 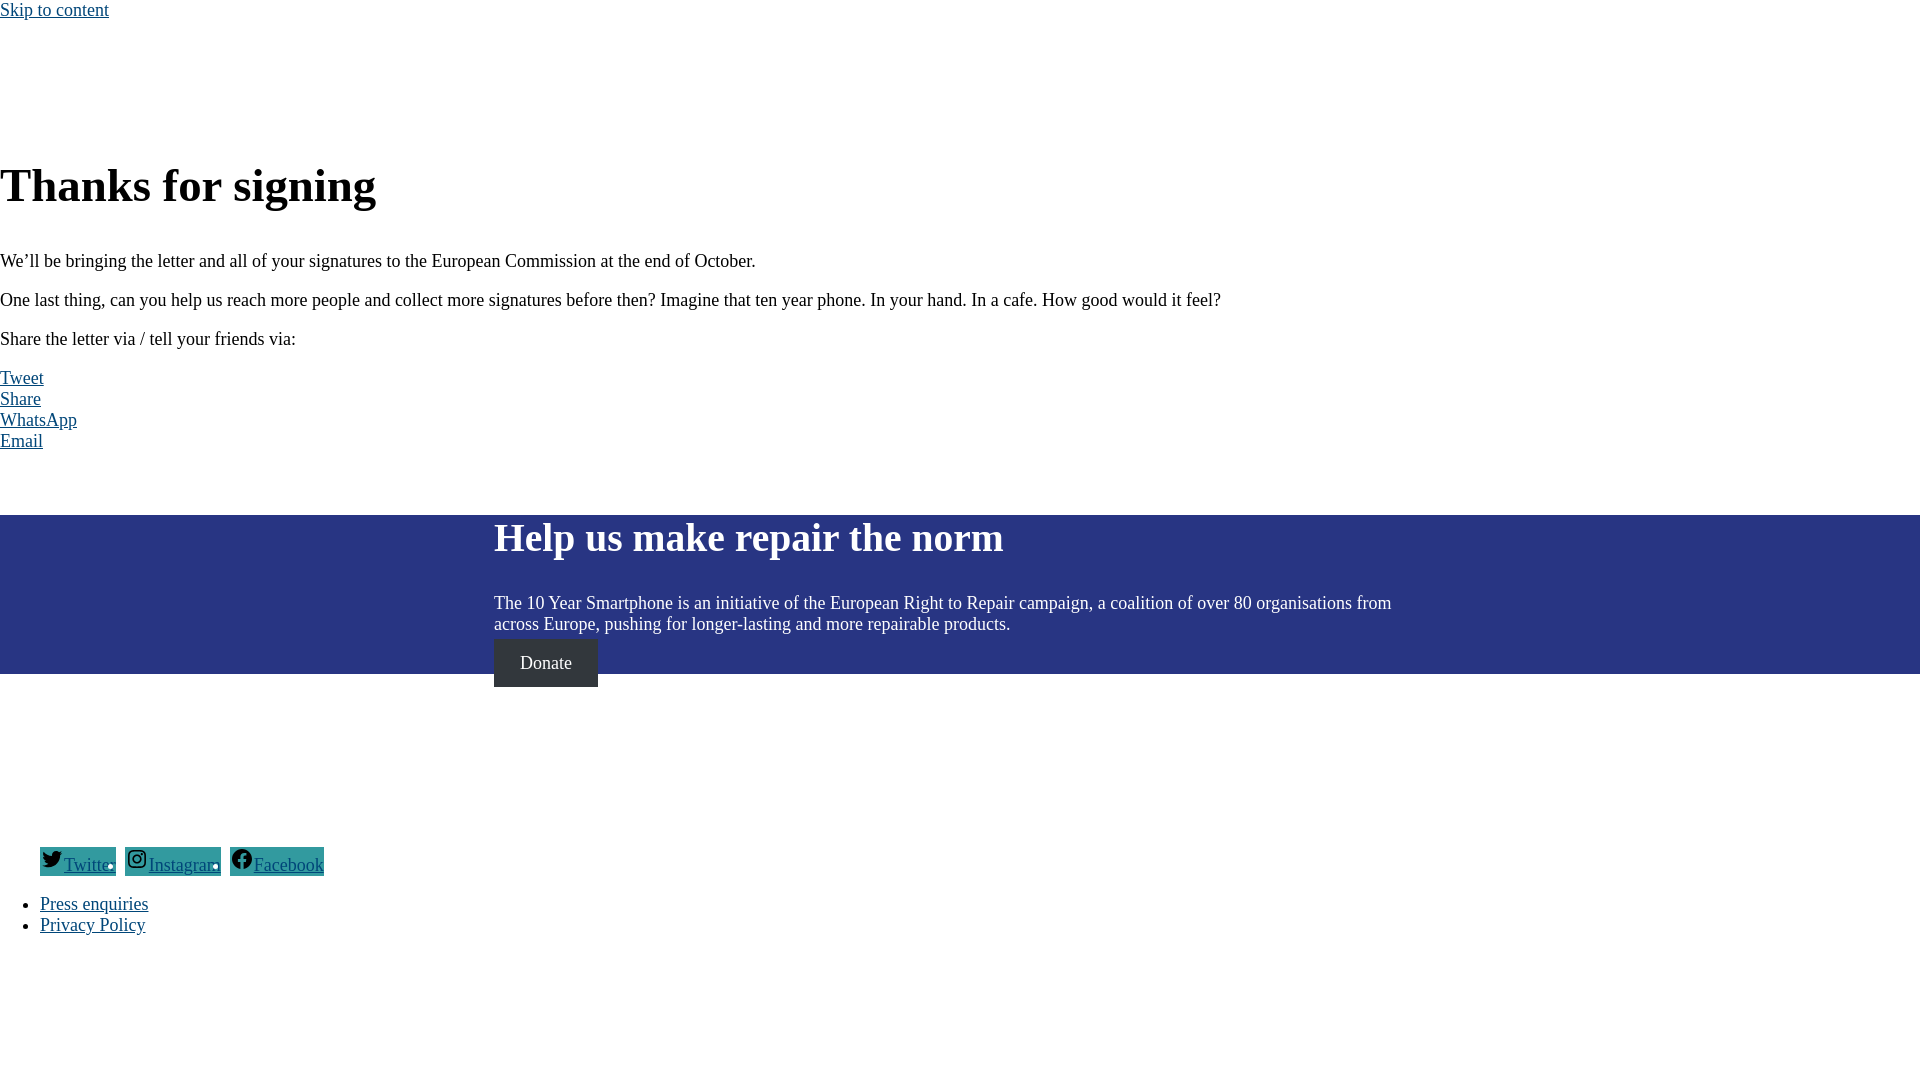 I want to click on Tweet, so click(x=22, y=378).